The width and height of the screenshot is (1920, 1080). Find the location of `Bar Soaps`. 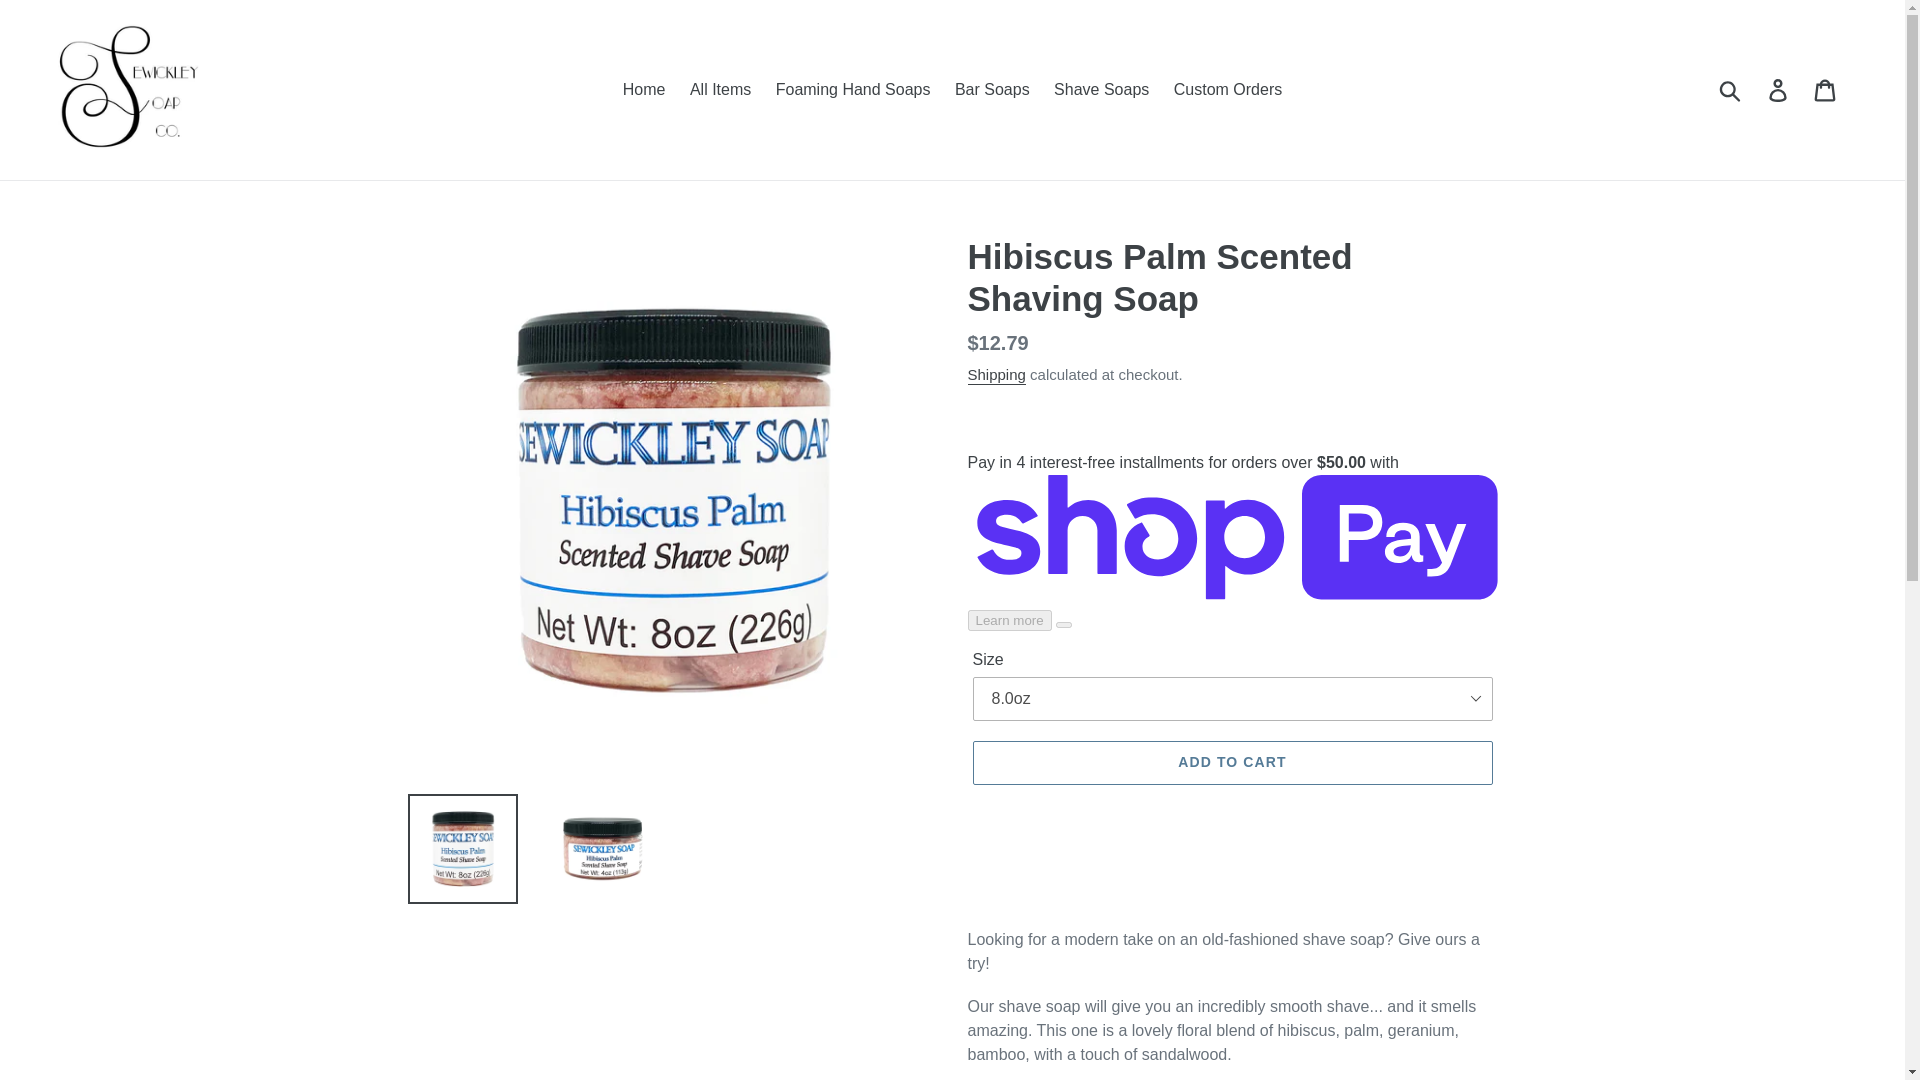

Bar Soaps is located at coordinates (992, 89).